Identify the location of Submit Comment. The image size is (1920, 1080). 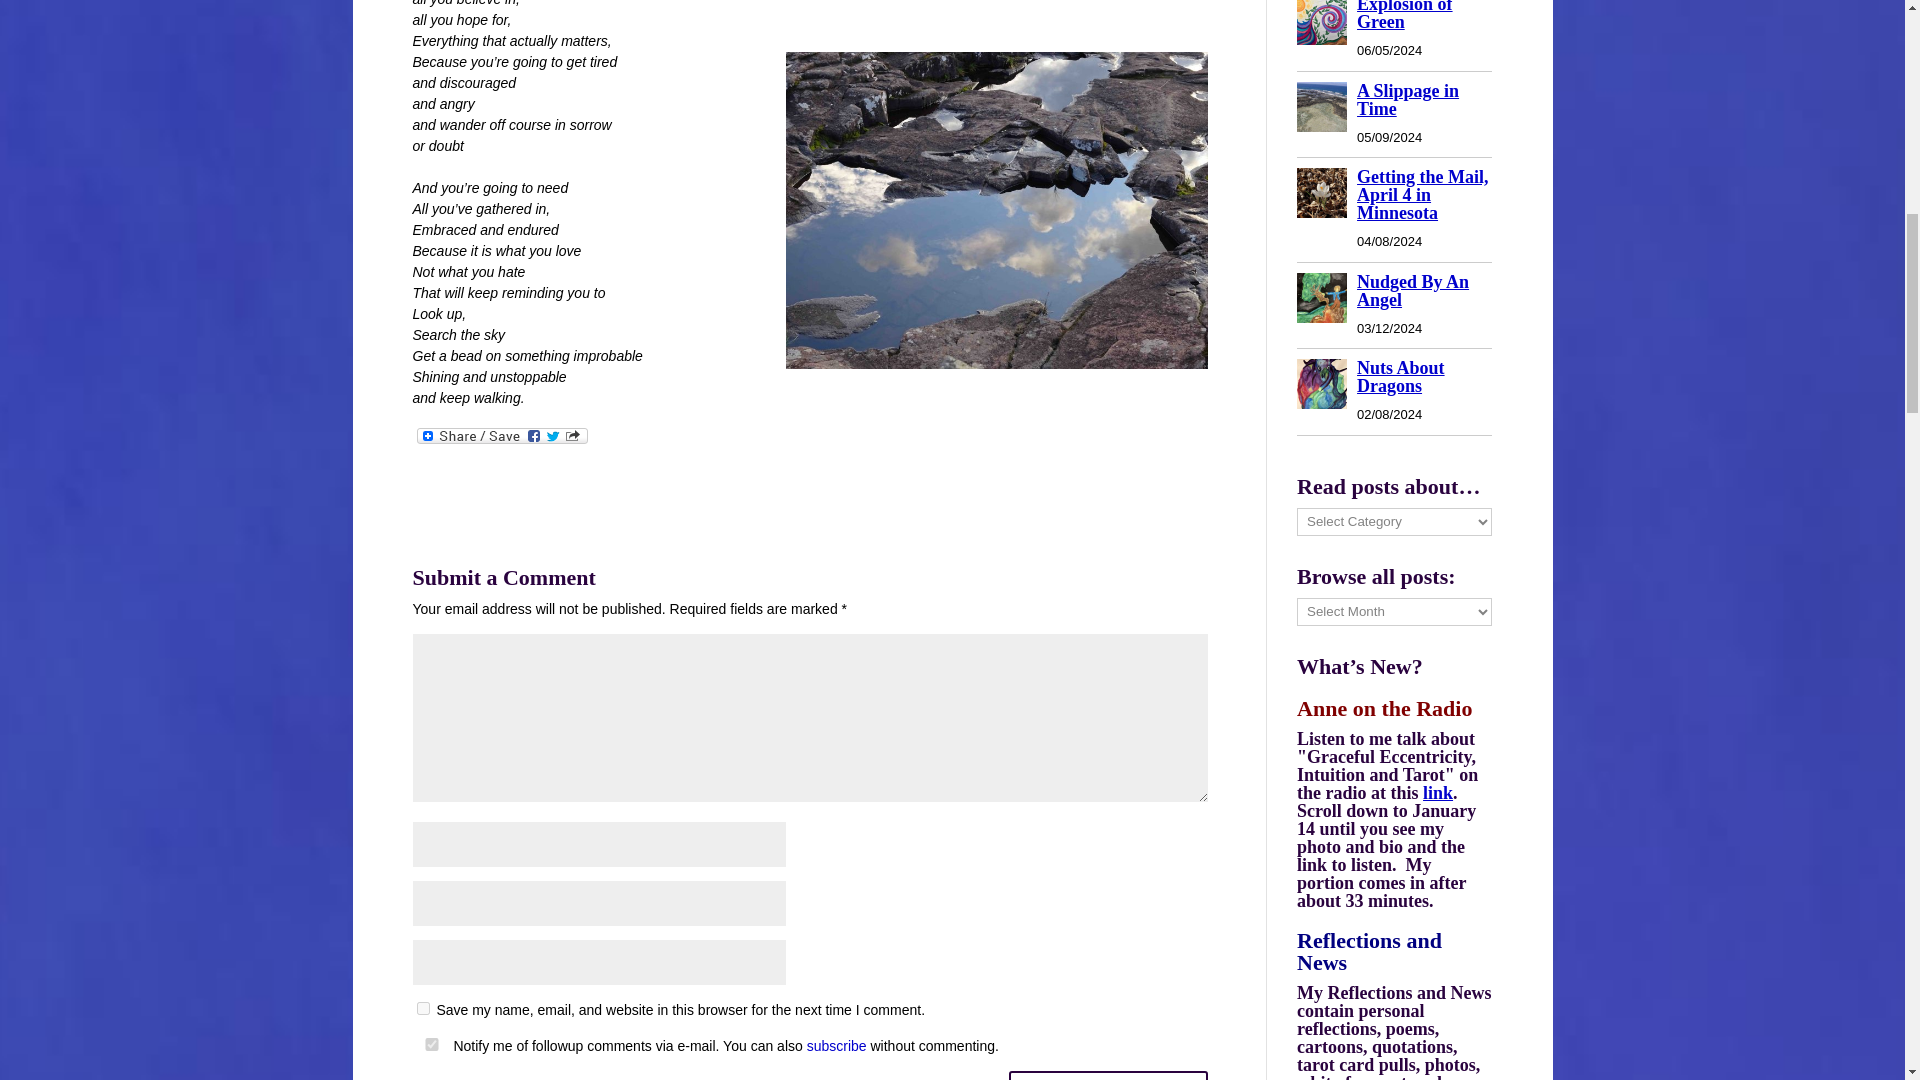
(1108, 1076).